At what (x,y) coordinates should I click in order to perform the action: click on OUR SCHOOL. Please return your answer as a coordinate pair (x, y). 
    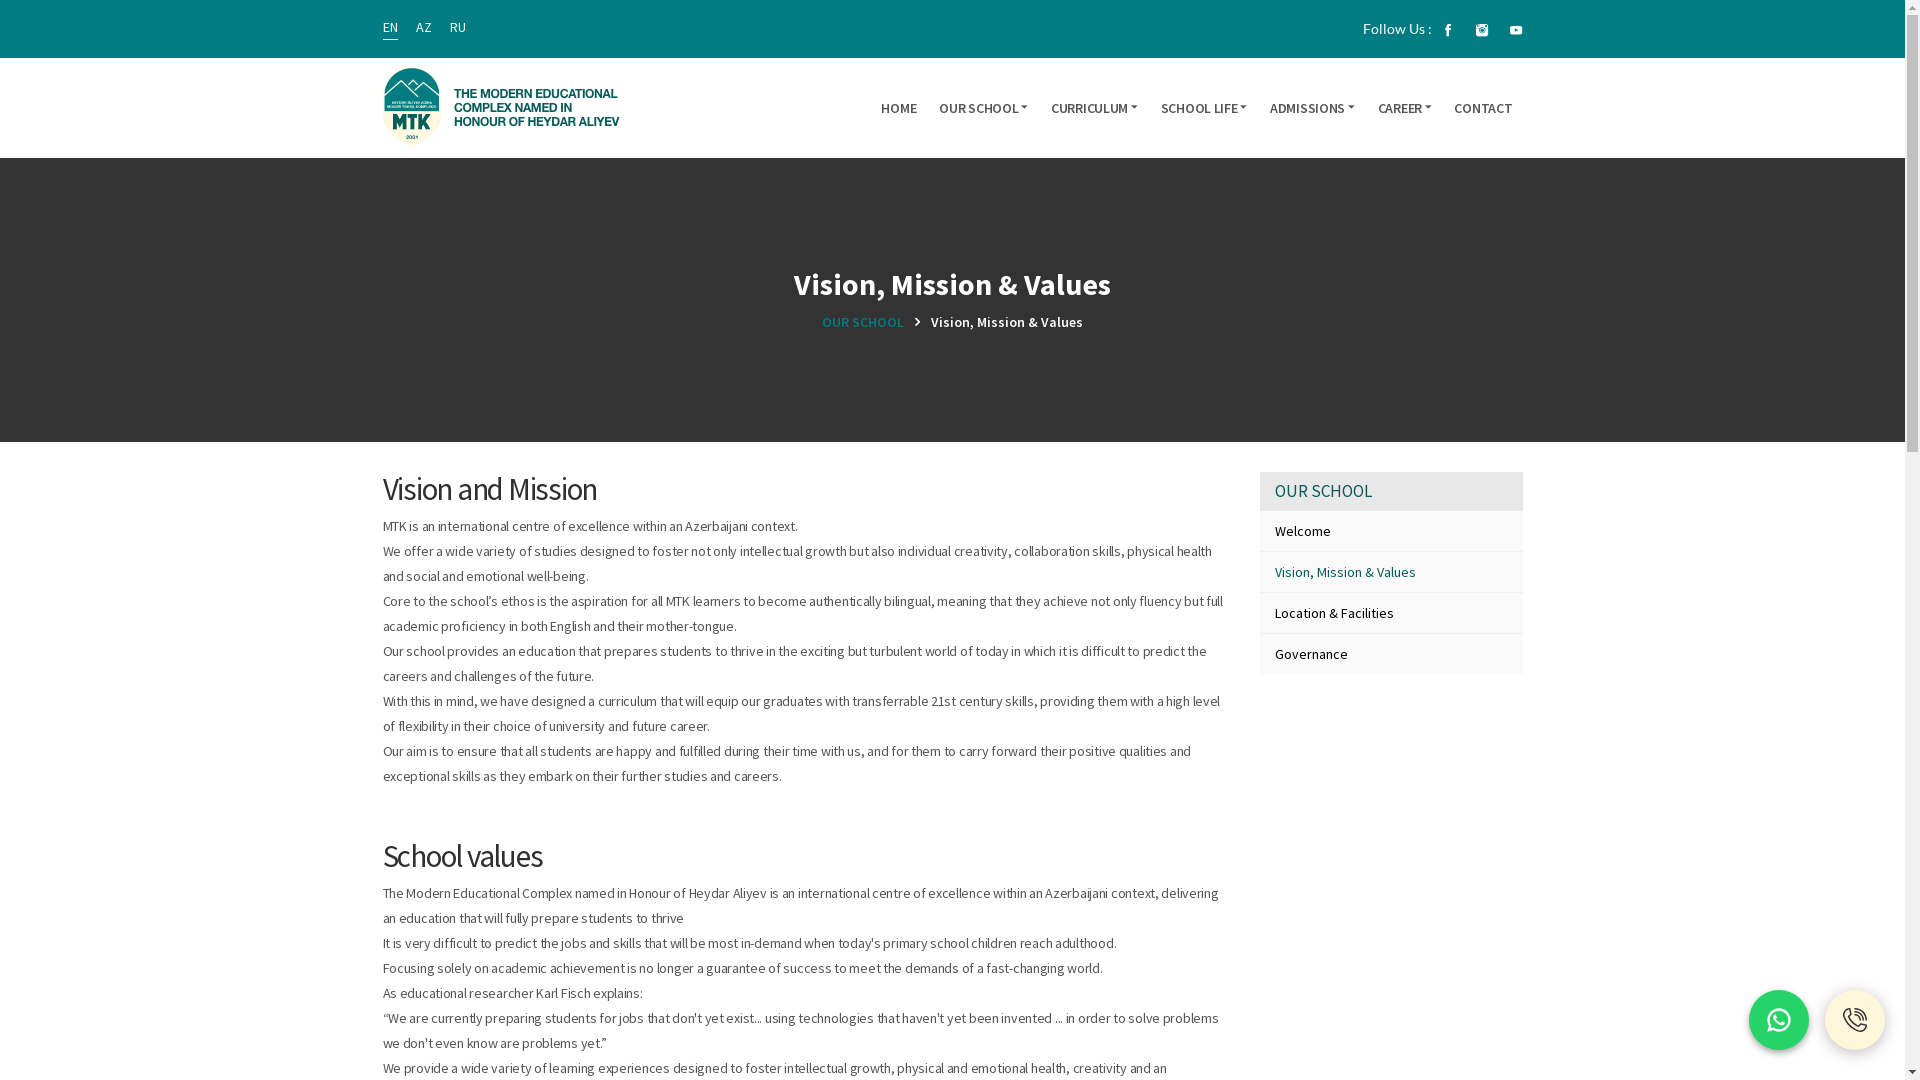
    Looking at the image, I should click on (875, 322).